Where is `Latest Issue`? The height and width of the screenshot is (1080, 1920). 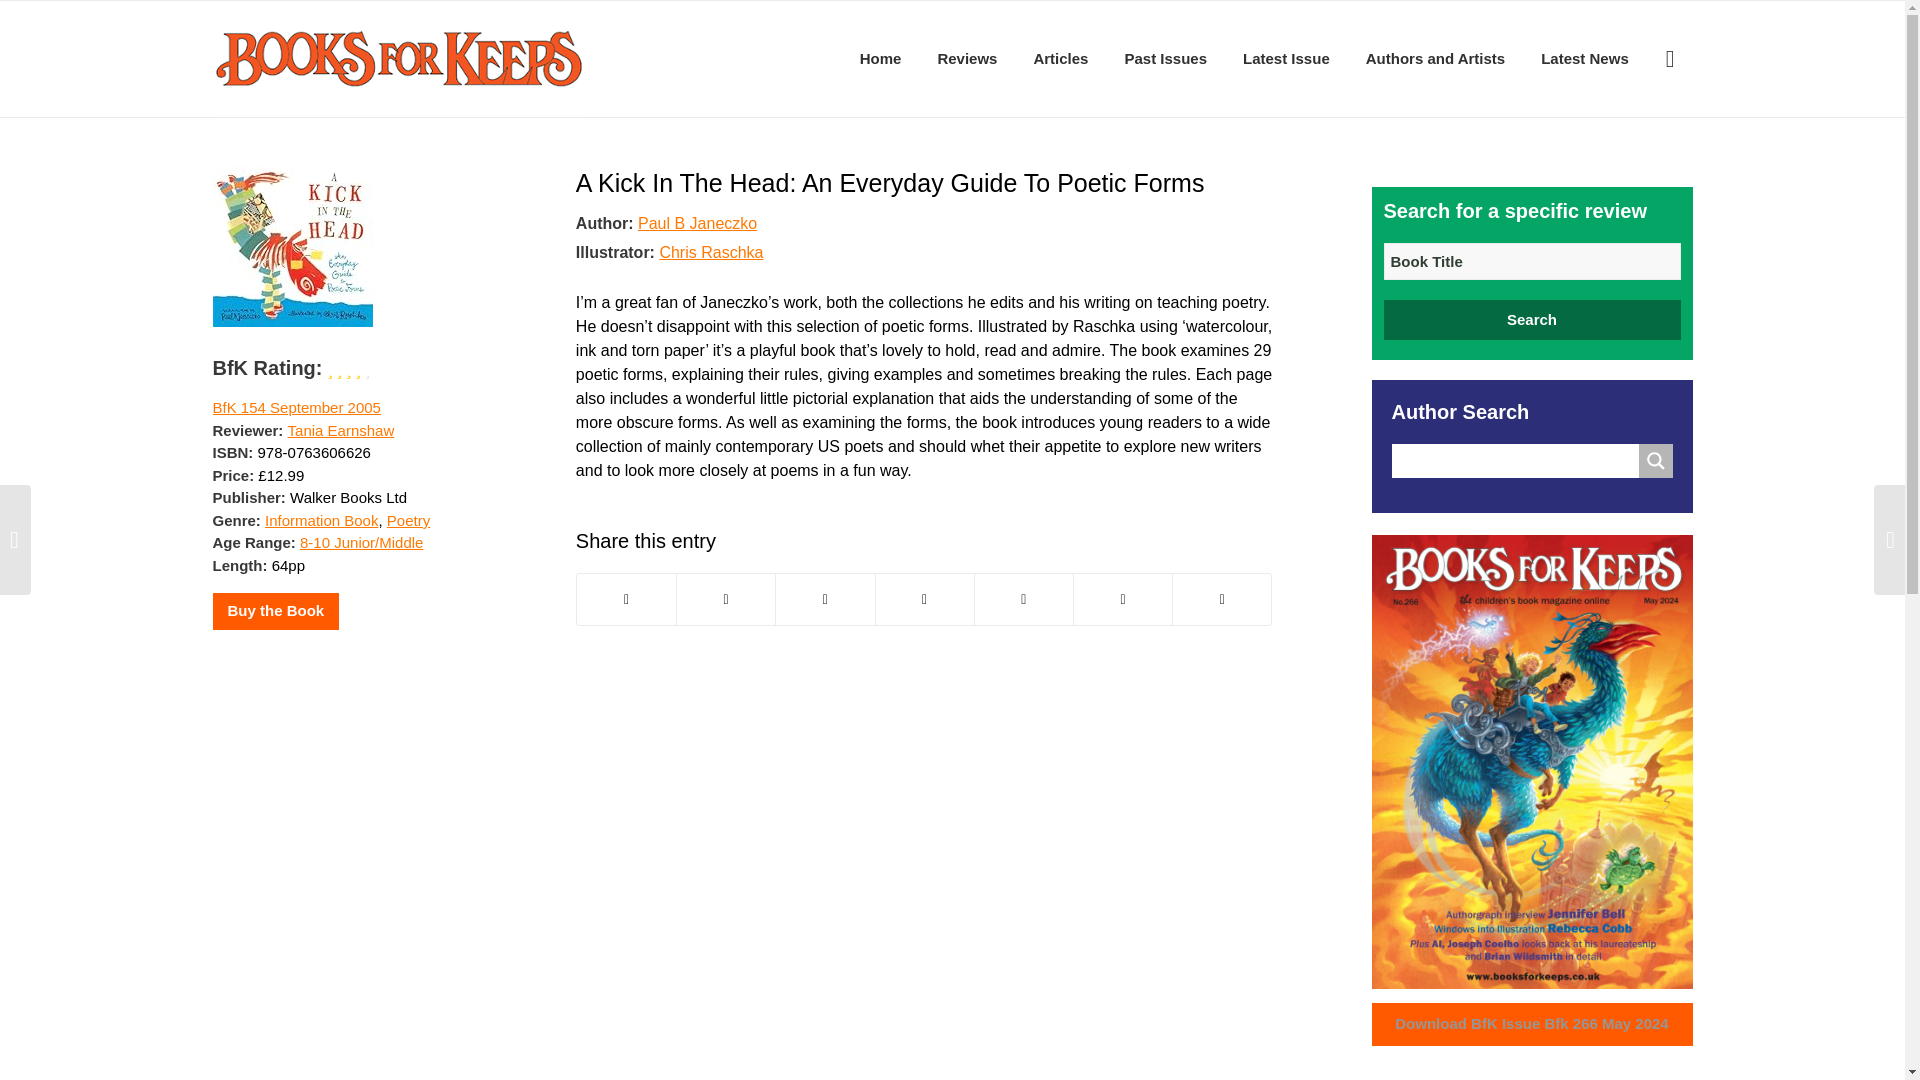
Latest Issue is located at coordinates (1286, 58).